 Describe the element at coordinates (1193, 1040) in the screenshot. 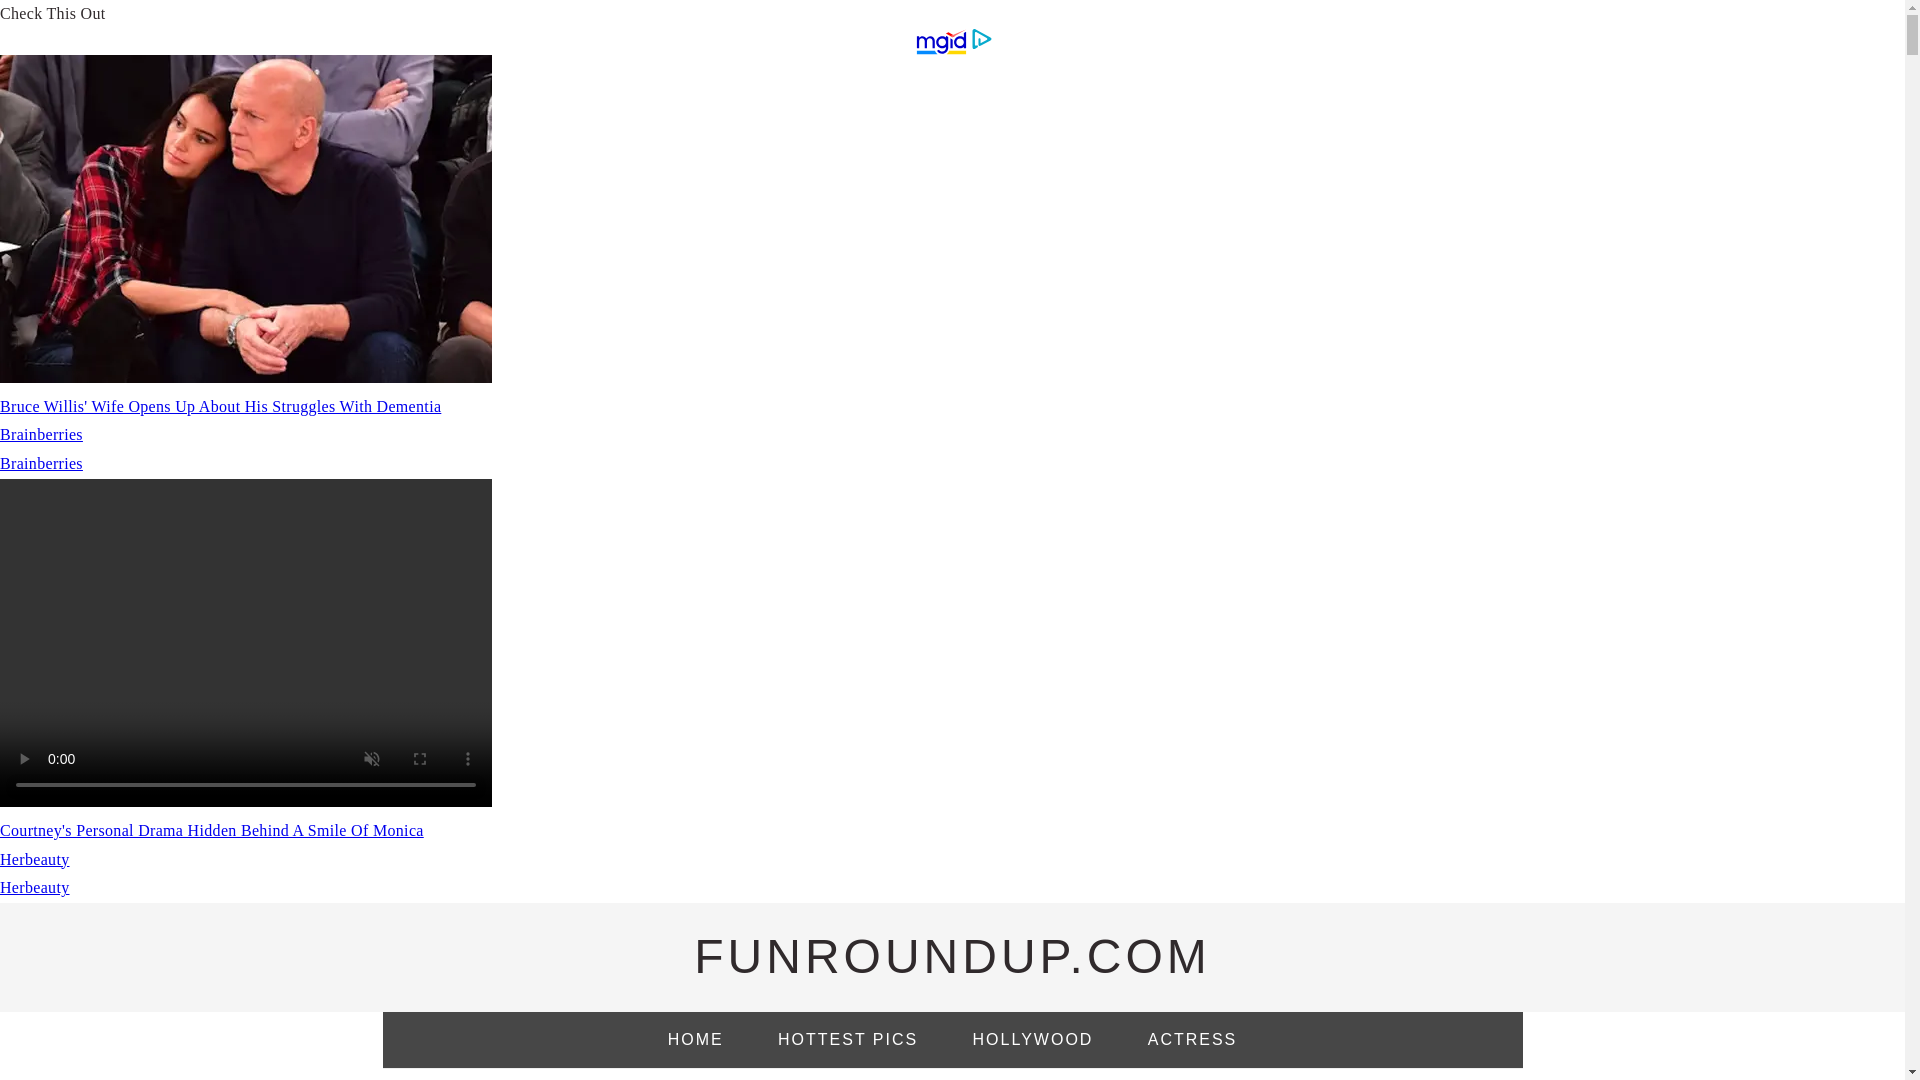

I see `ACTRESS` at that location.